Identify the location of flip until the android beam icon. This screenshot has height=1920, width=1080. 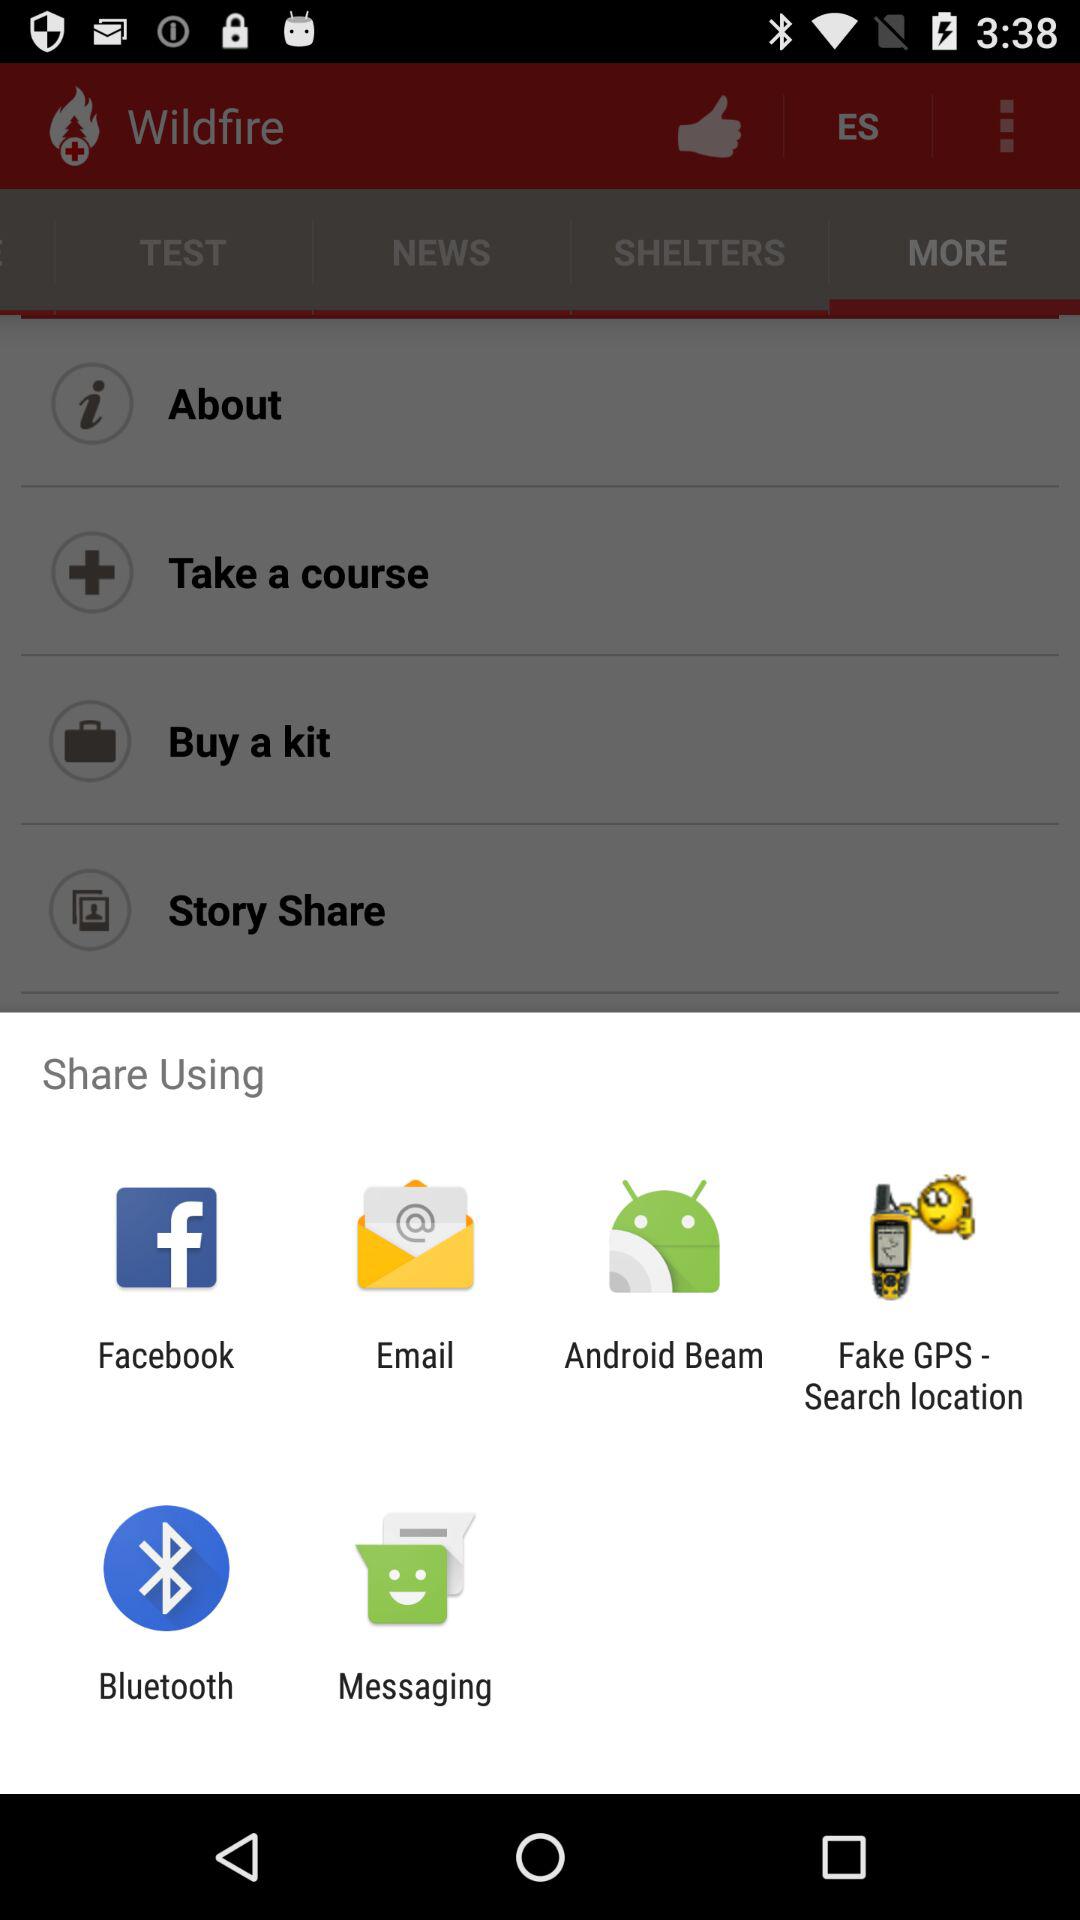
(664, 1375).